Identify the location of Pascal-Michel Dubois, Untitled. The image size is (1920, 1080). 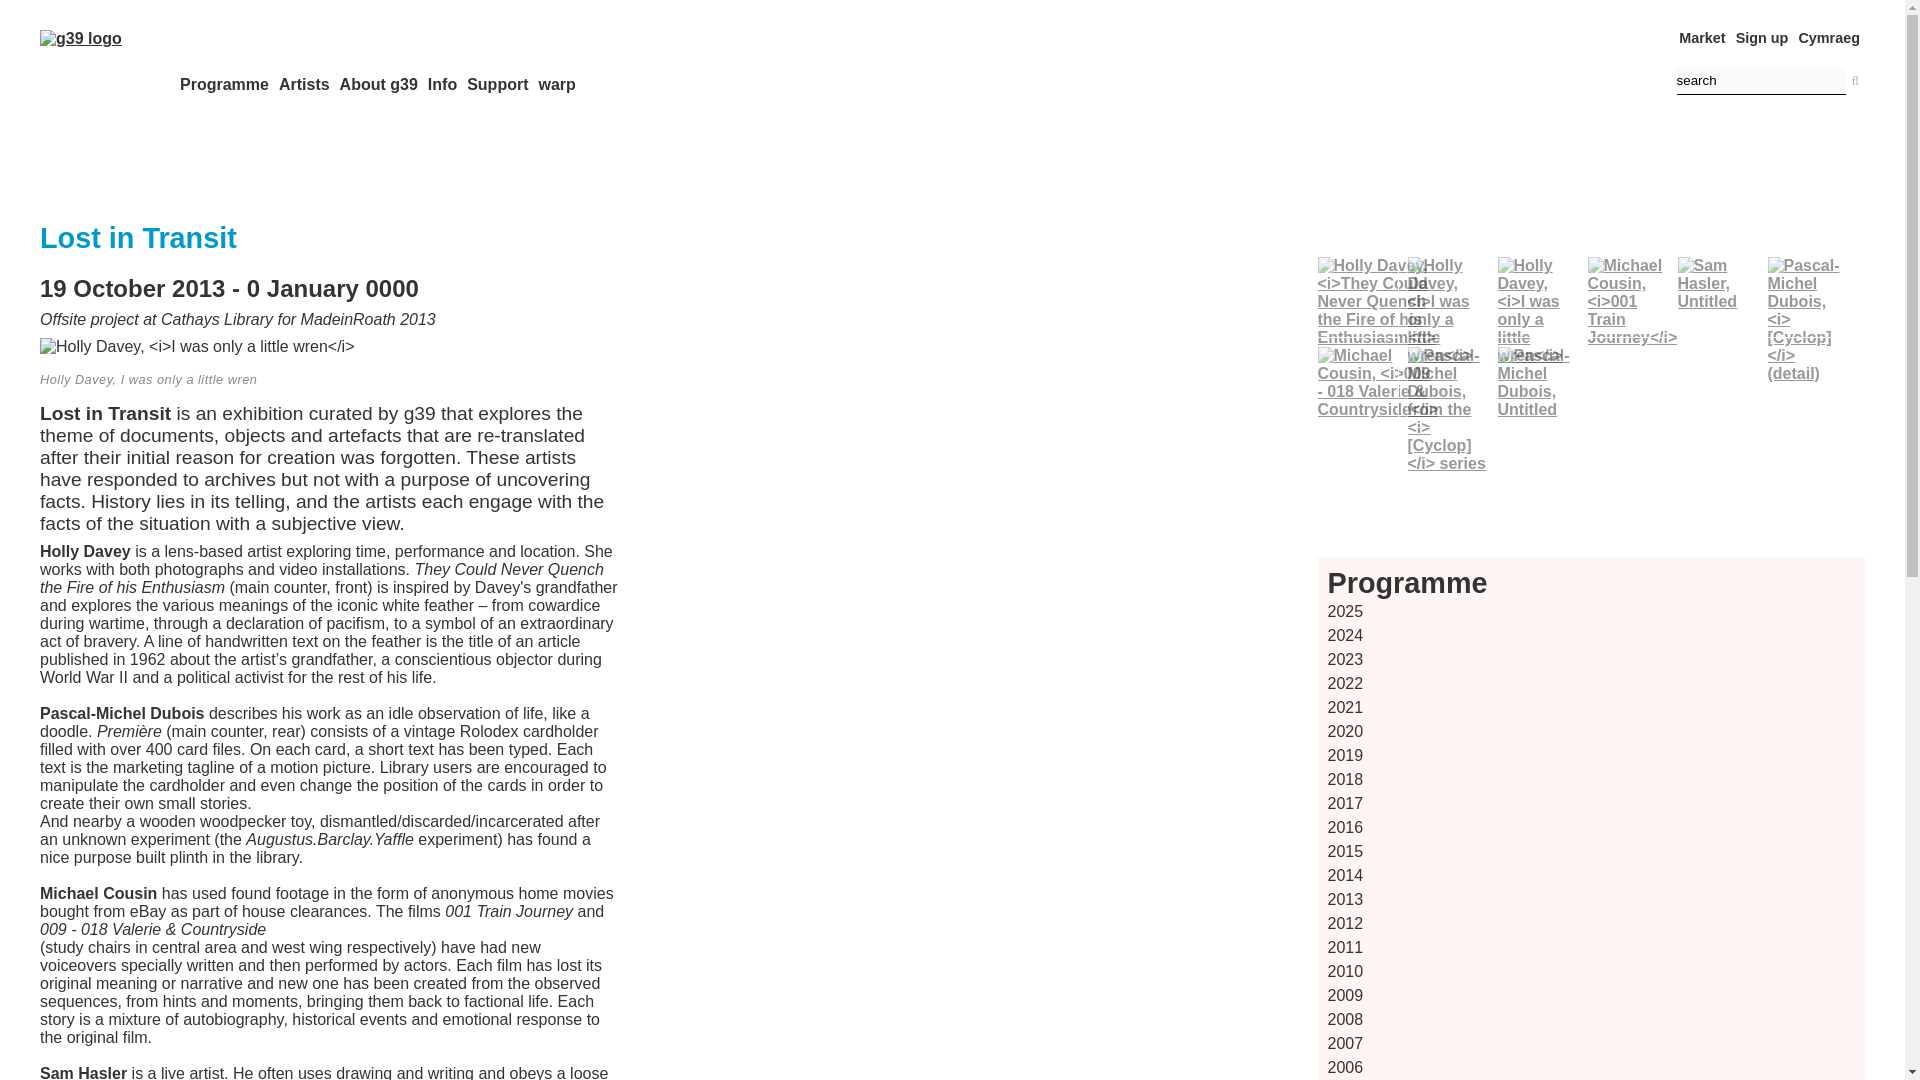
(1538, 382).